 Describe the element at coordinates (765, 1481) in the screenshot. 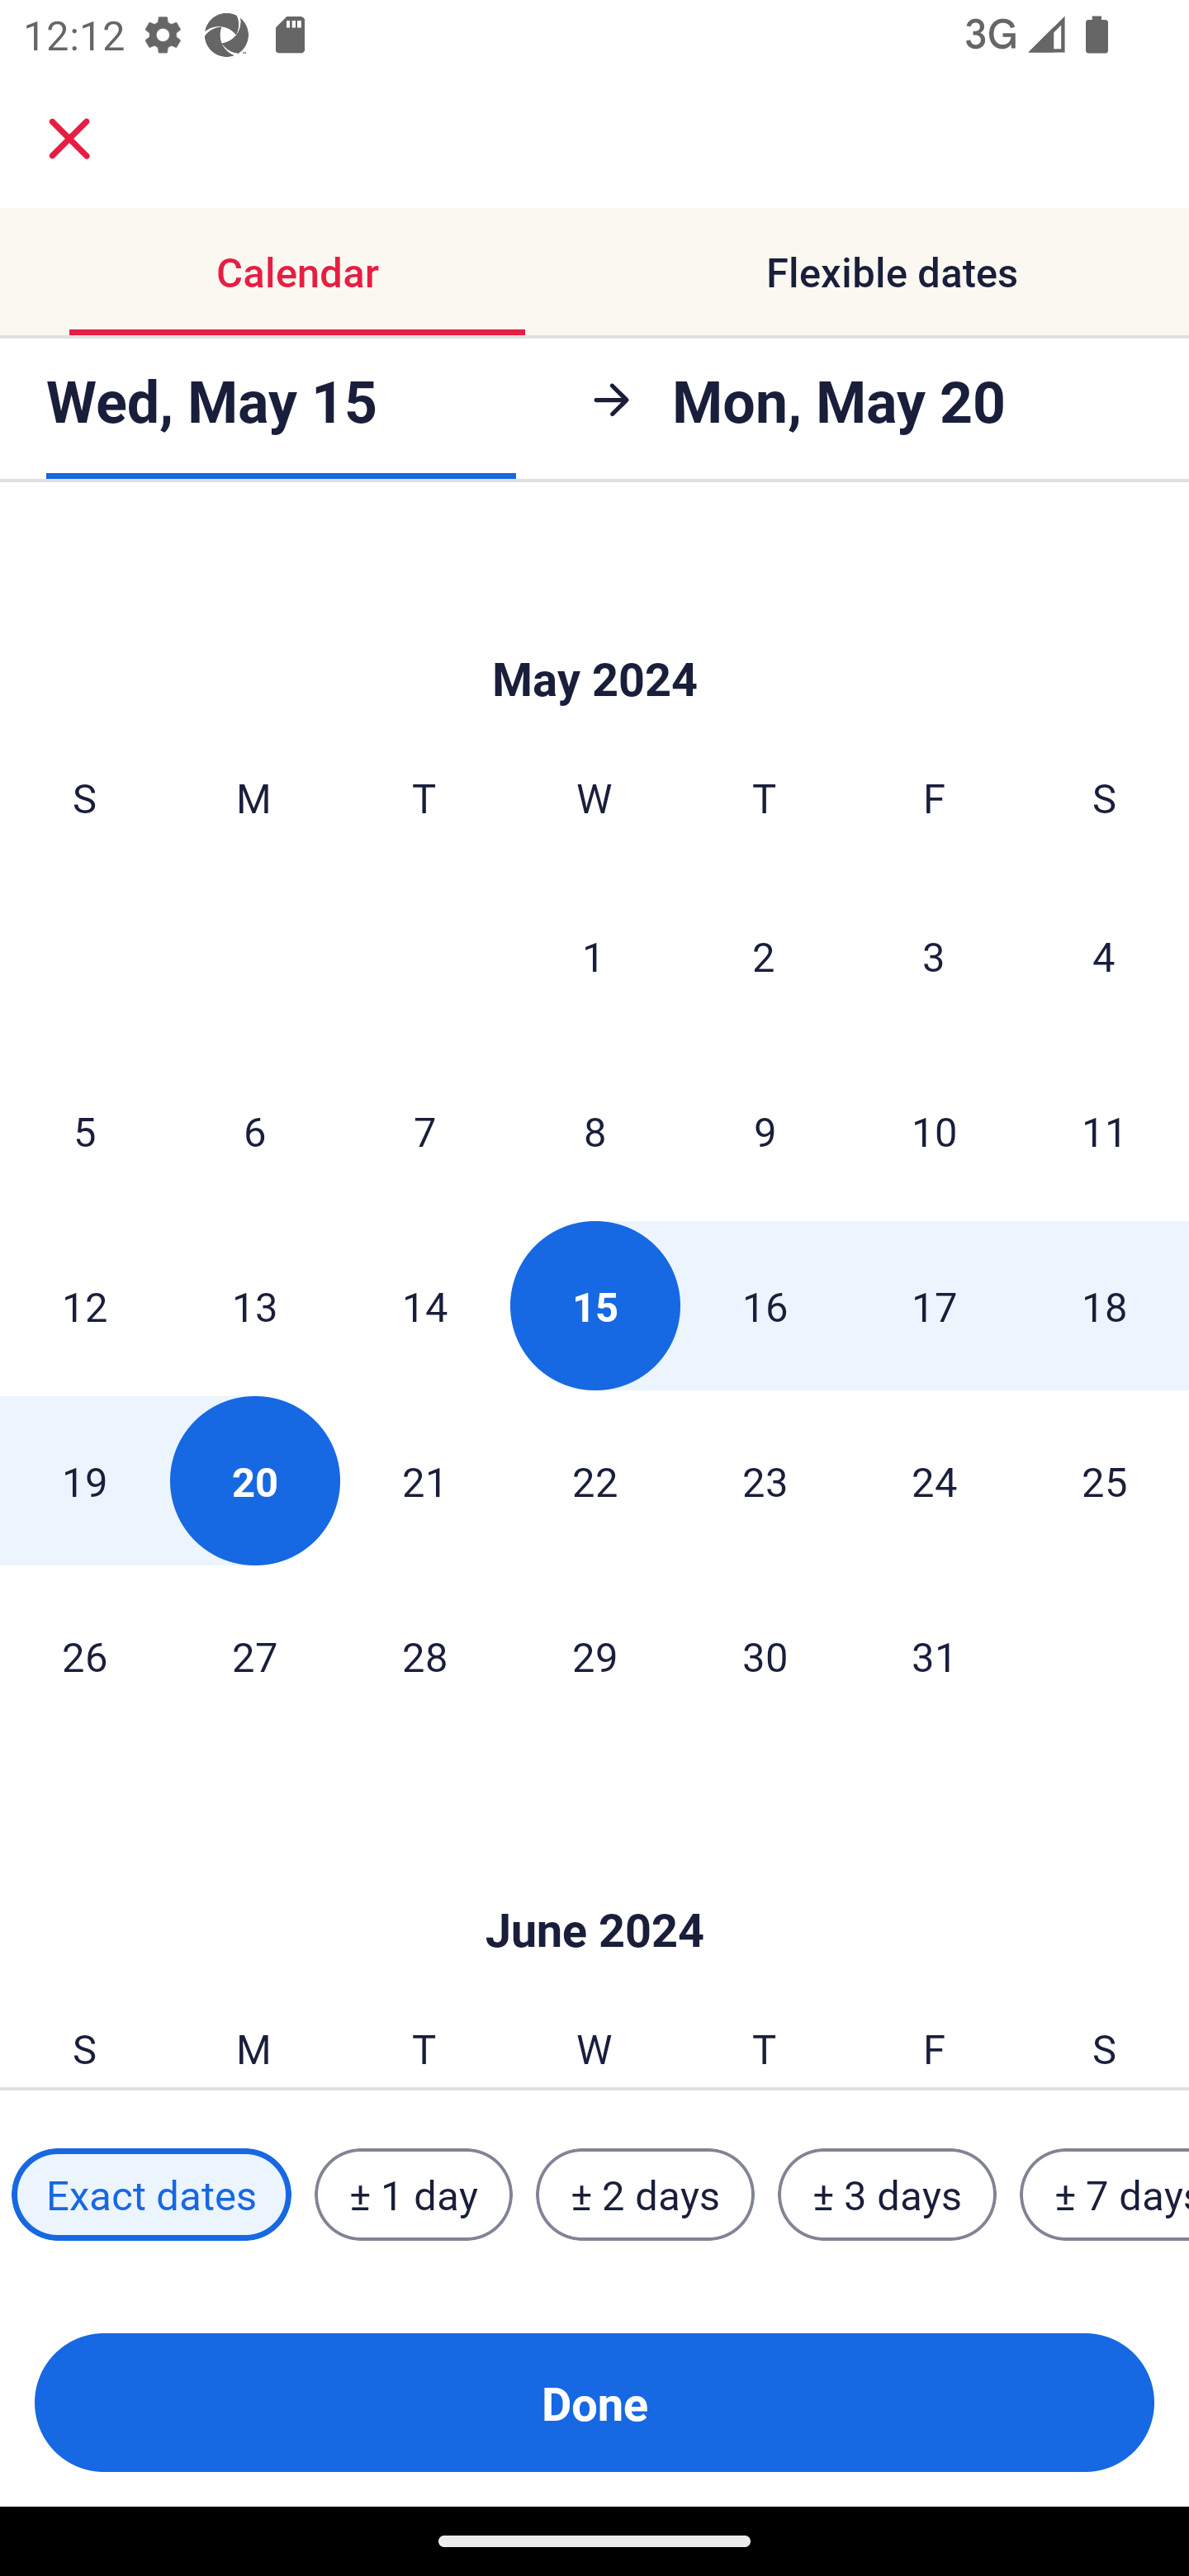

I see `23 Thursday, May 23, 2024` at that location.